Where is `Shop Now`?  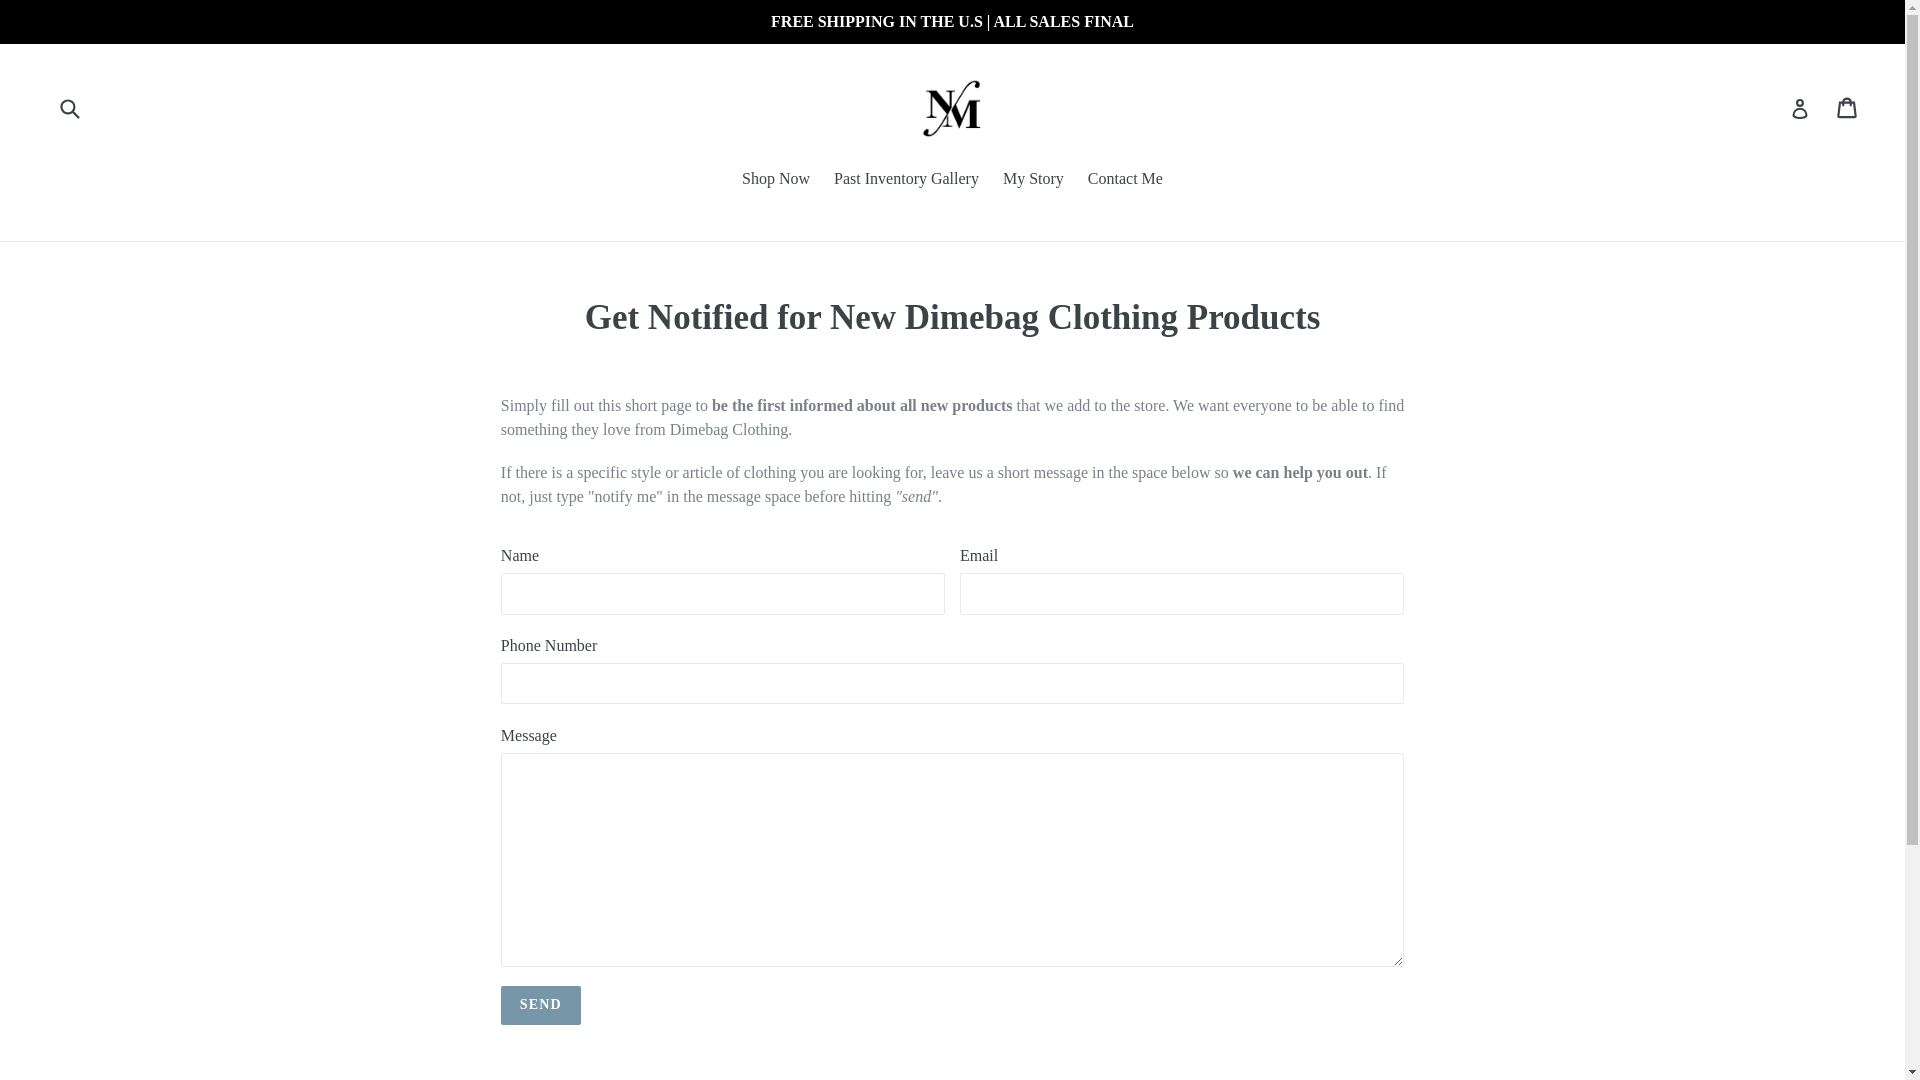
Shop Now is located at coordinates (775, 180).